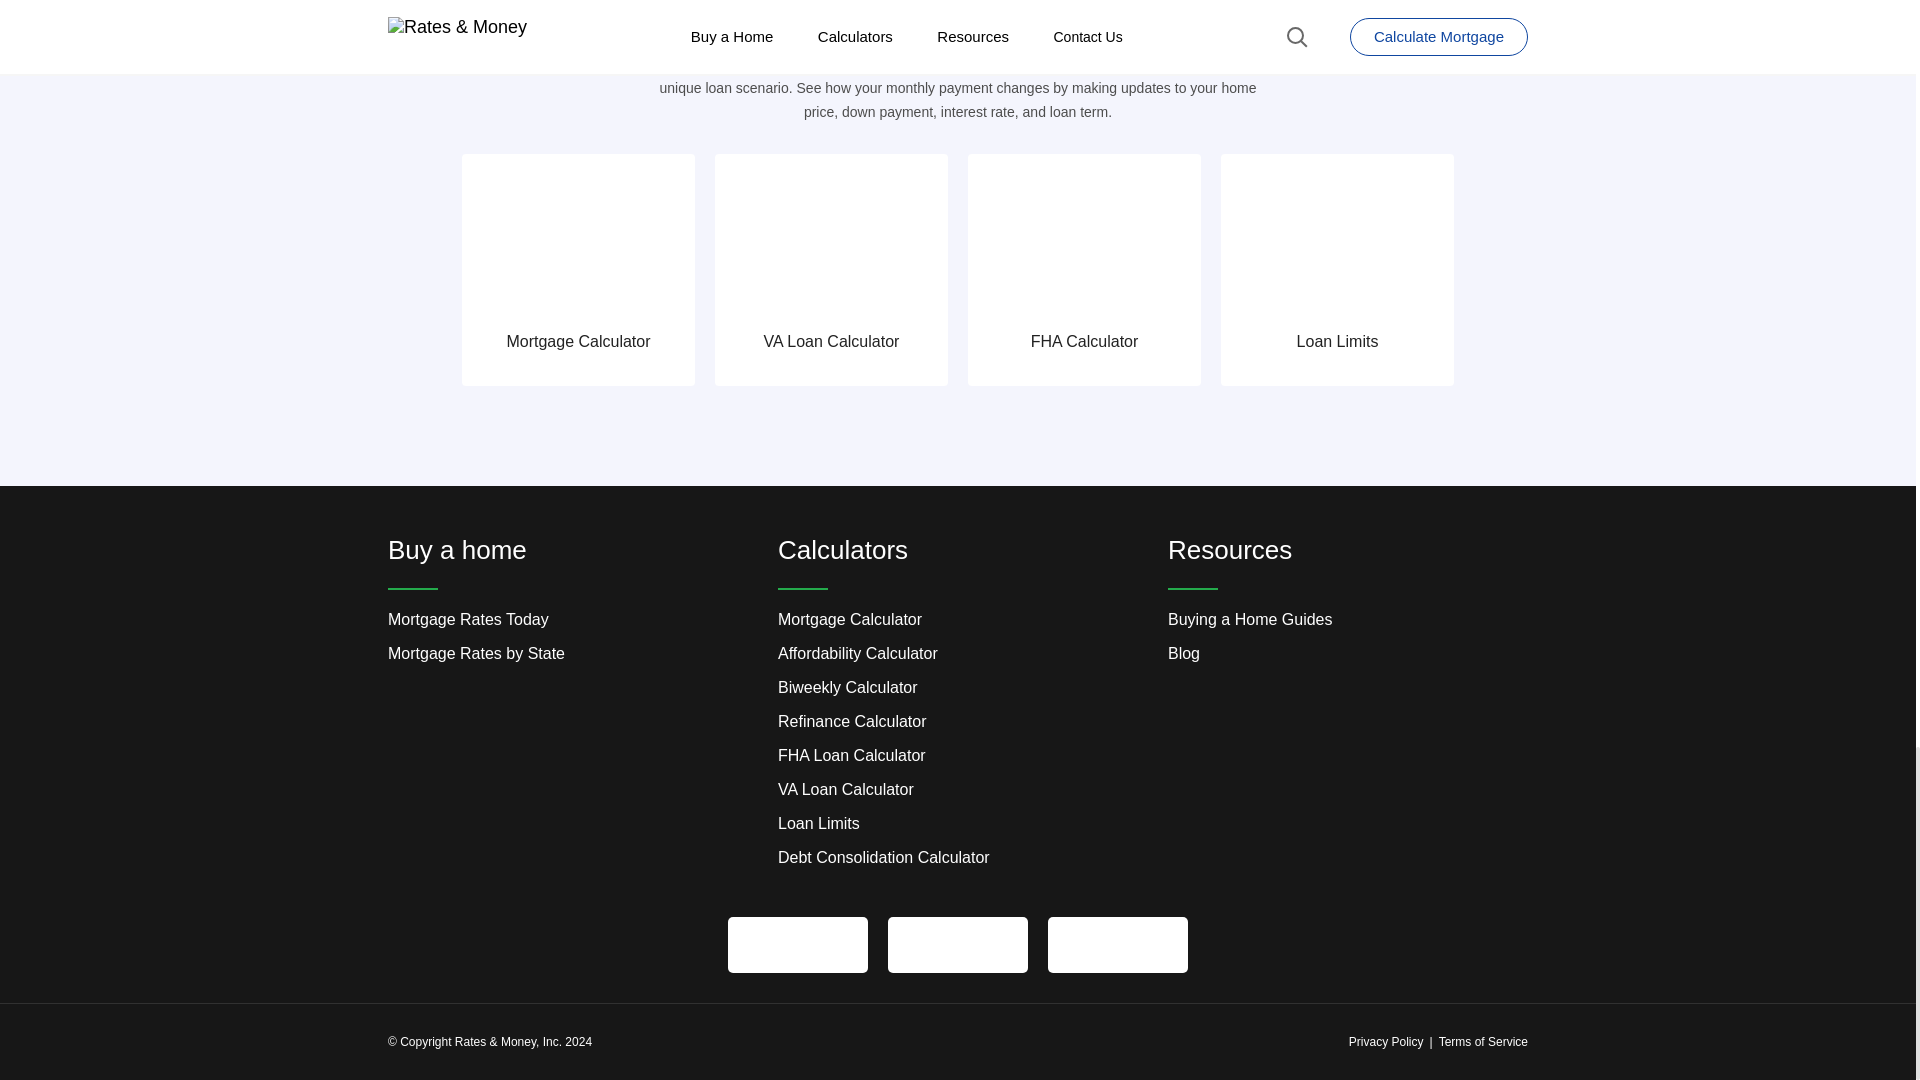 The image size is (1920, 1080). Describe the element at coordinates (1337, 270) in the screenshot. I see `Loan Limits` at that location.